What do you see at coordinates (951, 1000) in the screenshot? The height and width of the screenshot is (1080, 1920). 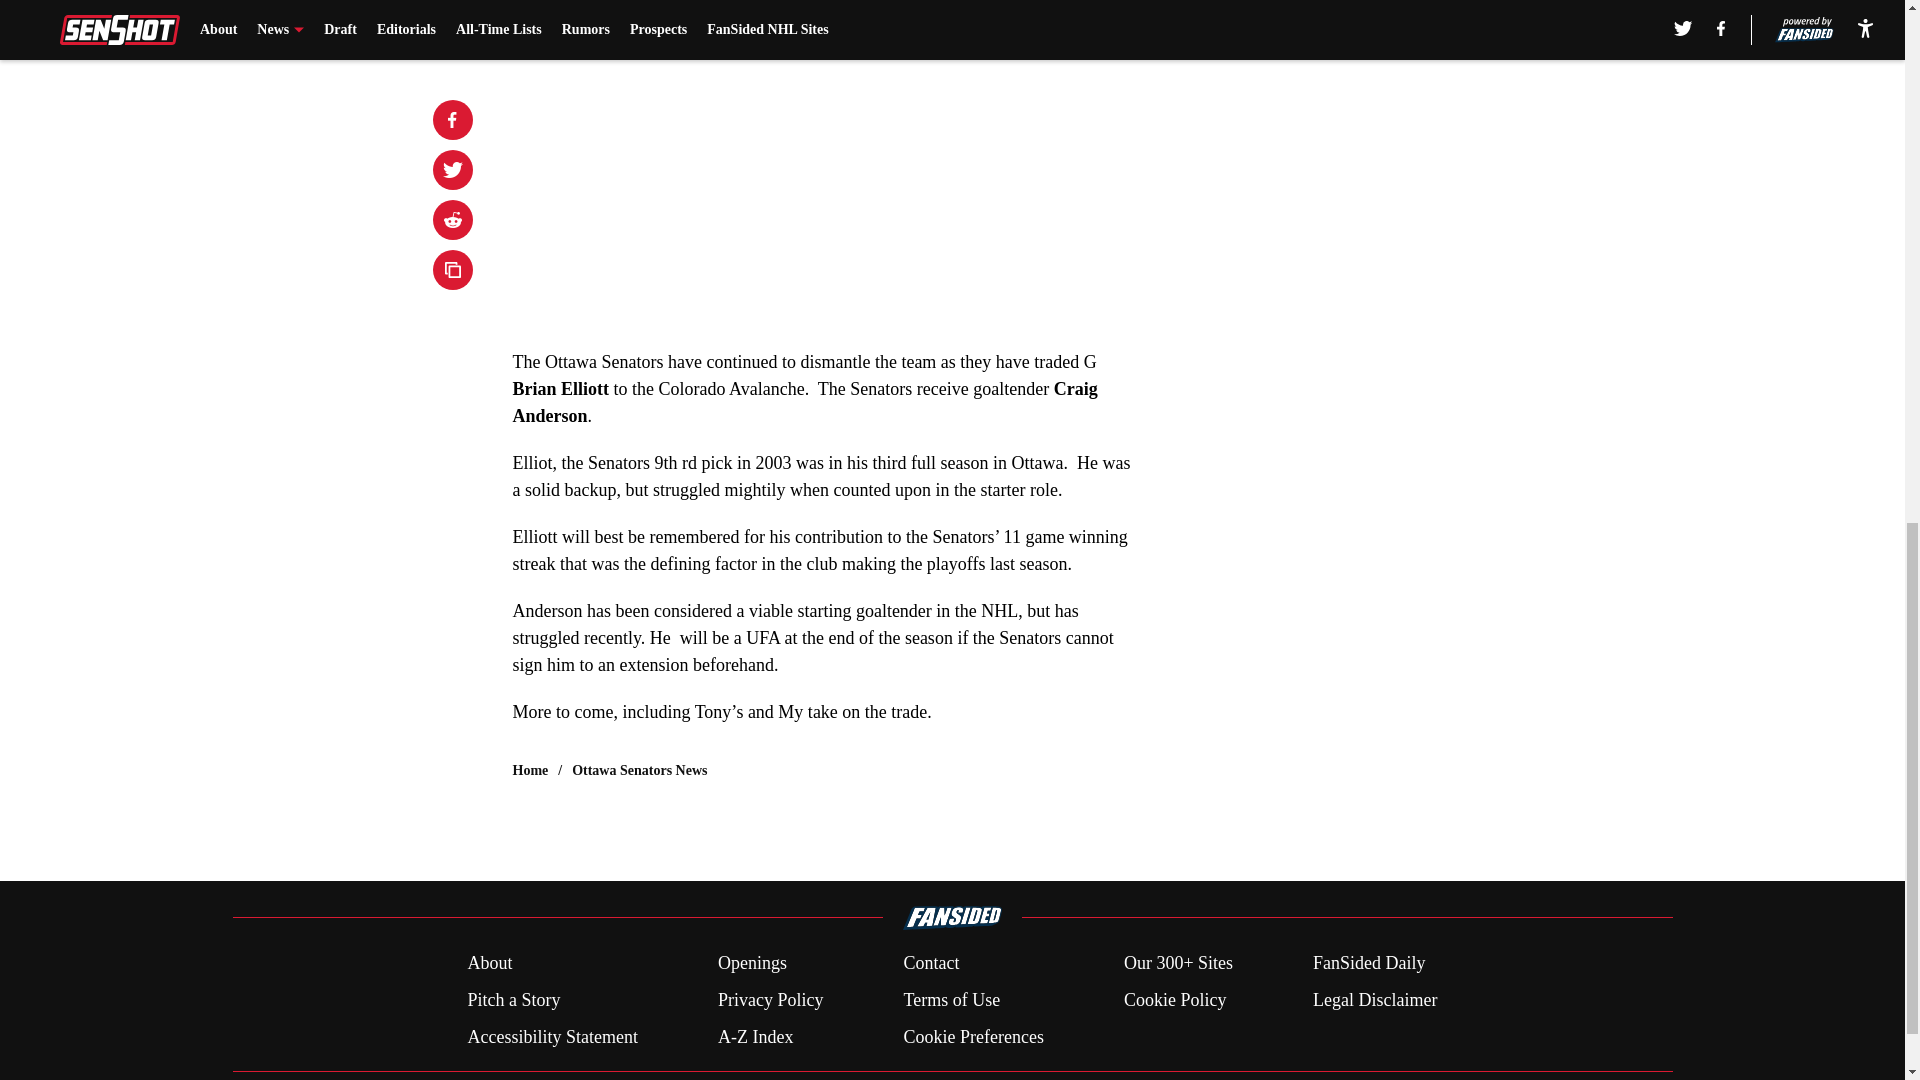 I see `Terms of Use` at bounding box center [951, 1000].